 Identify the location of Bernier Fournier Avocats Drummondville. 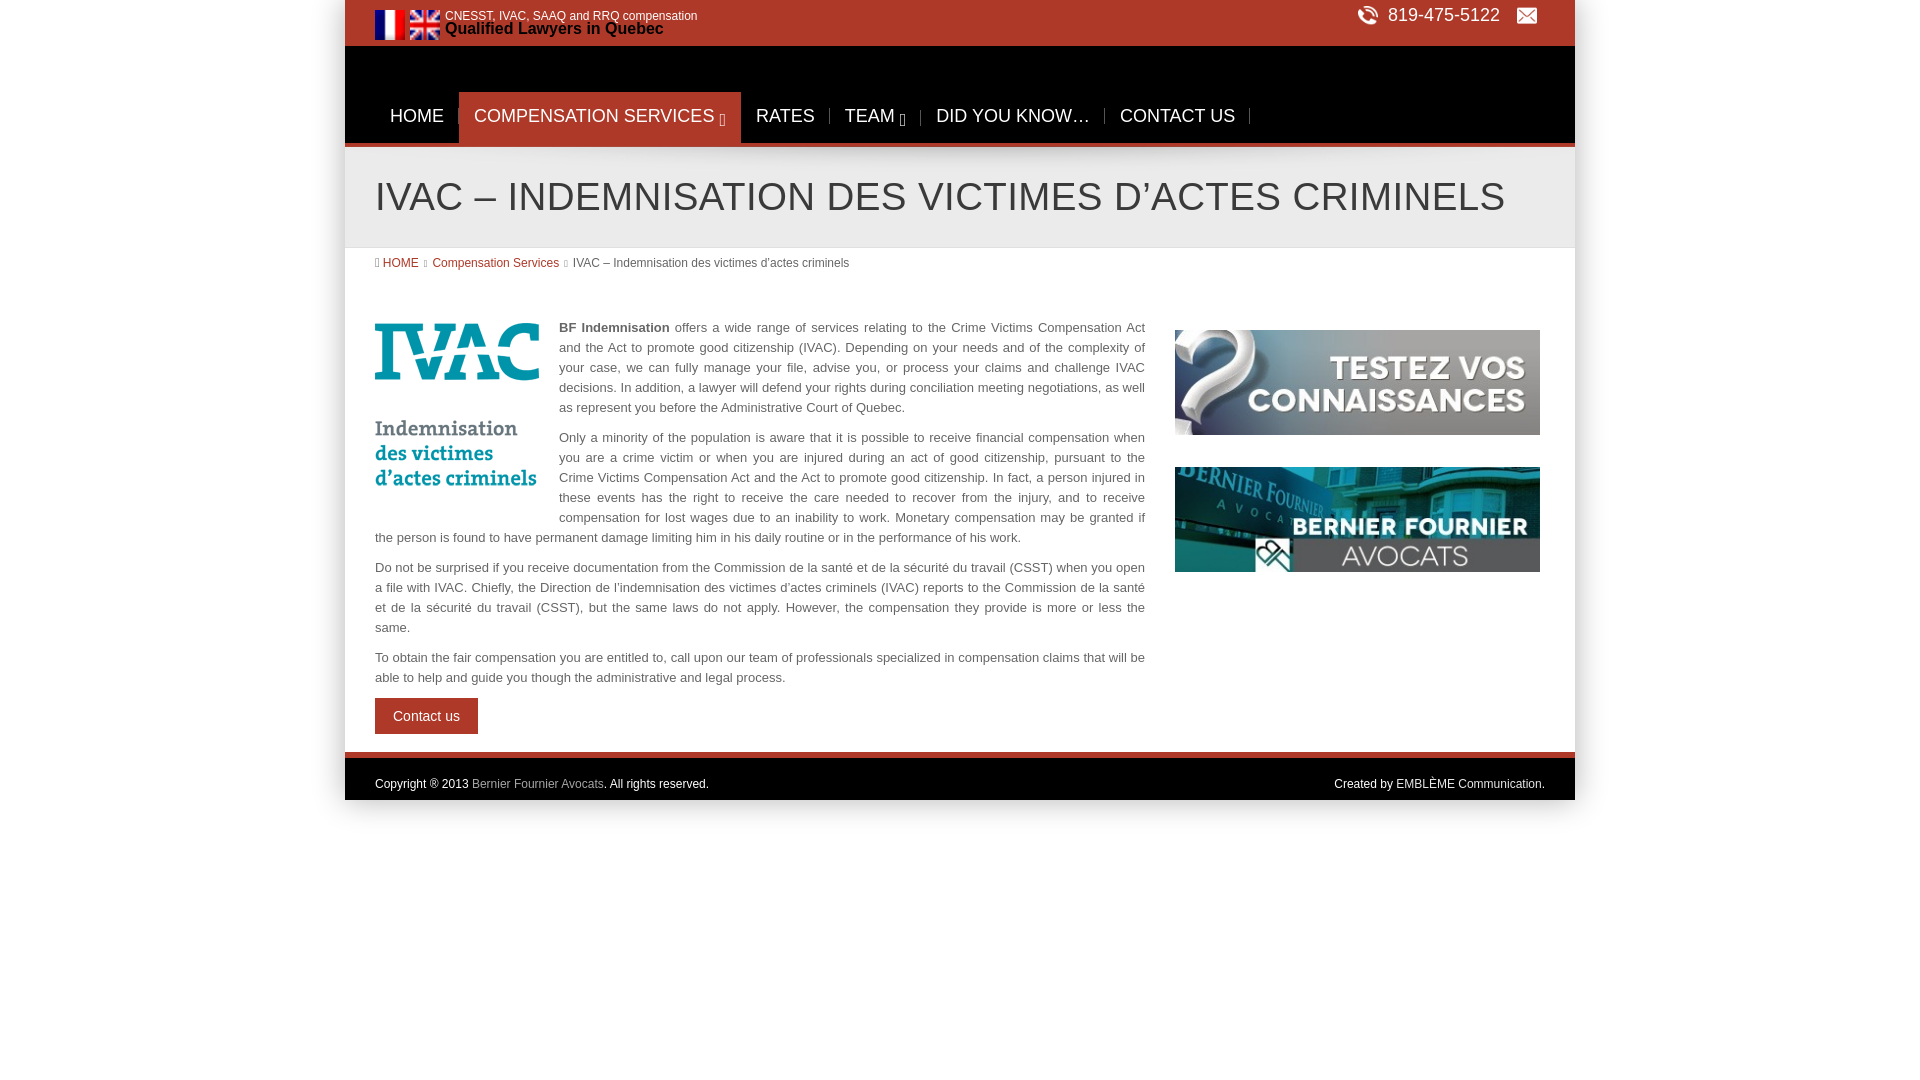
(1357, 512).